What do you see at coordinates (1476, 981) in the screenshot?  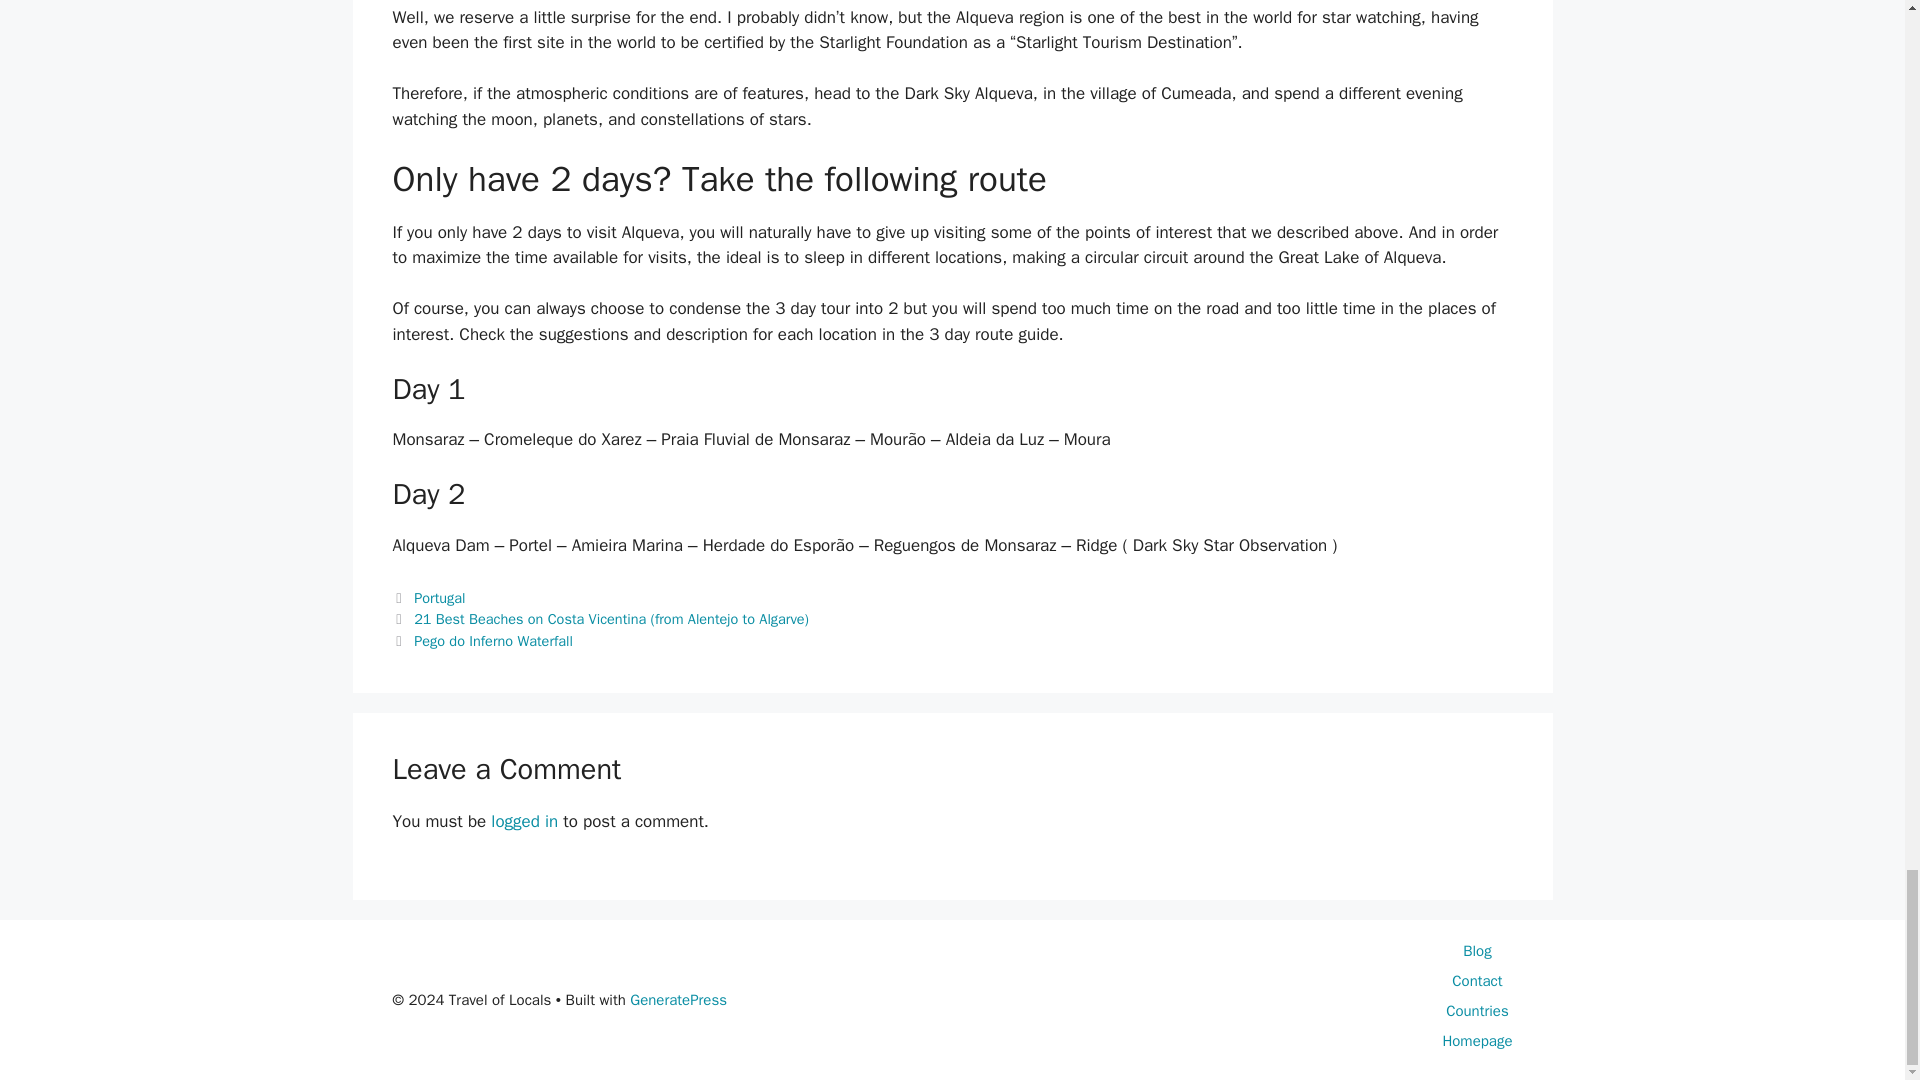 I see `Contact` at bounding box center [1476, 981].